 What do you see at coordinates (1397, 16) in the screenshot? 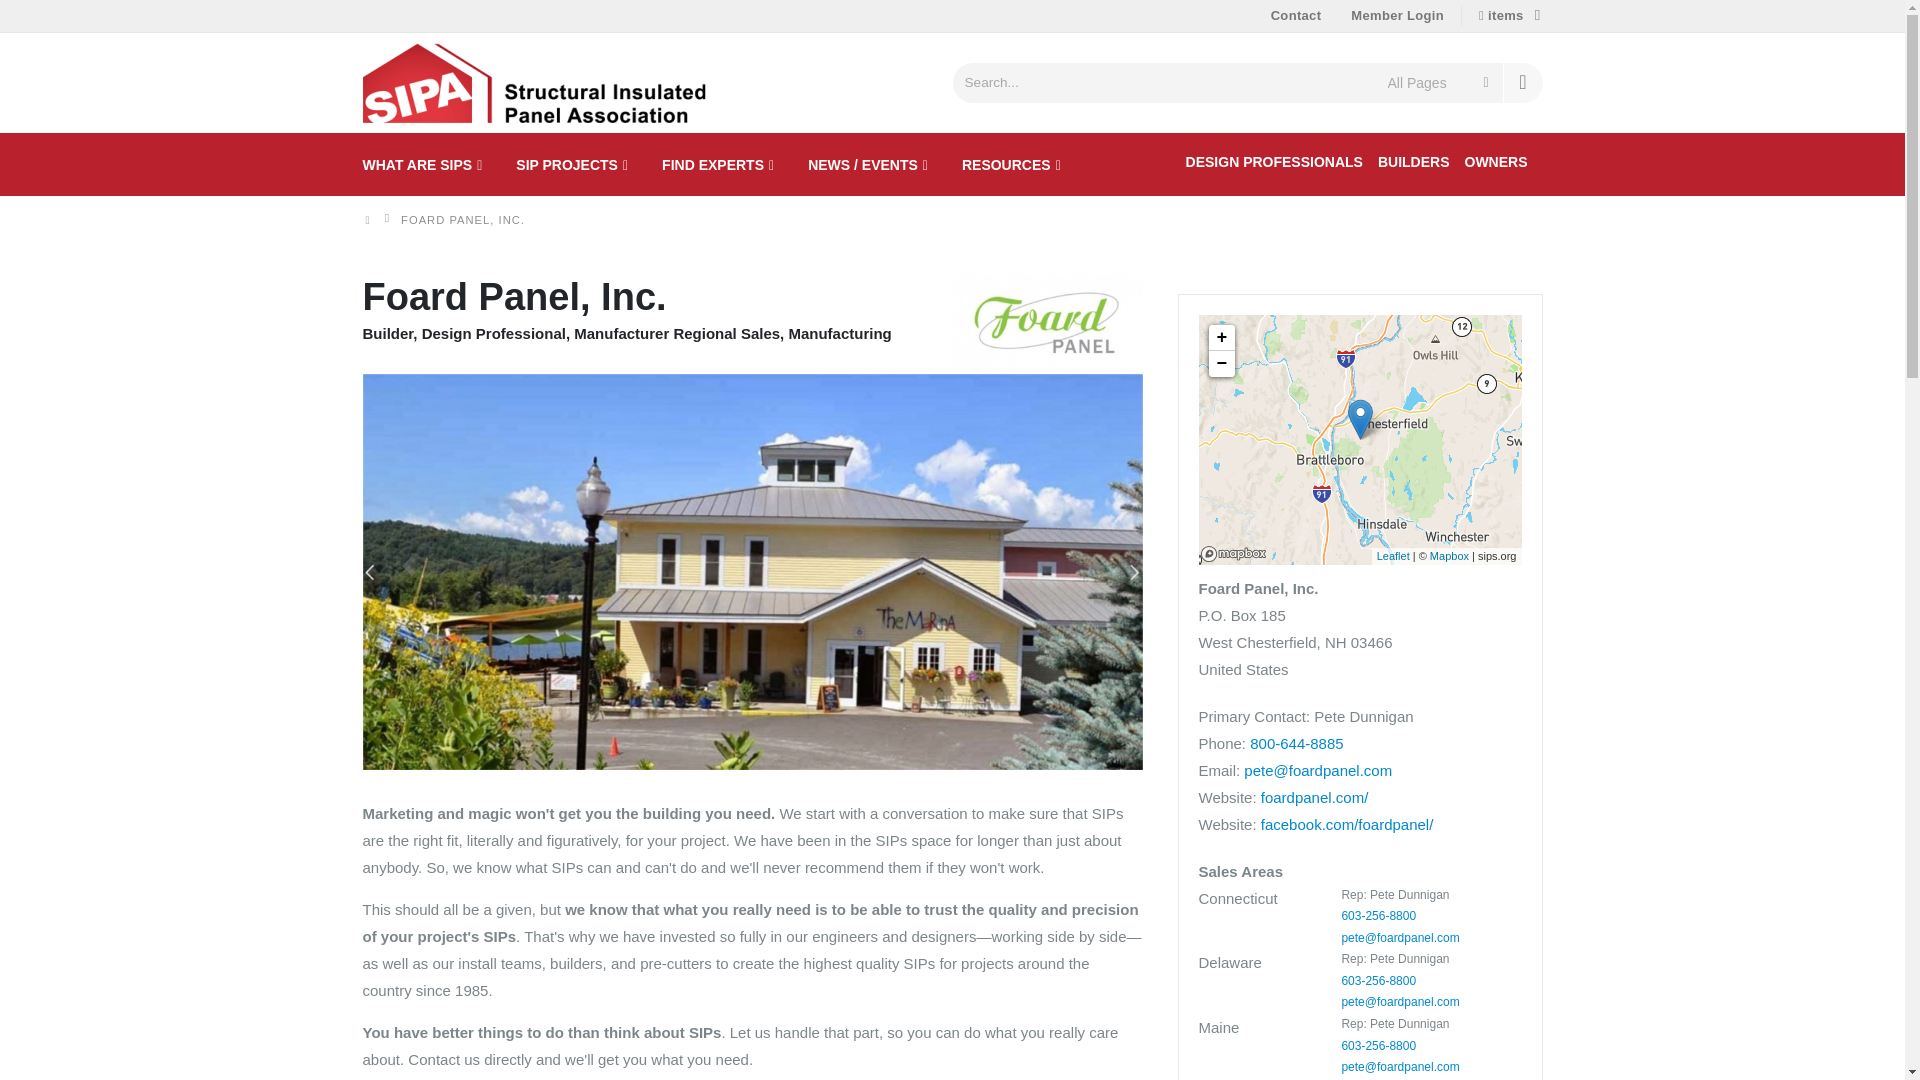
I see `Member Login` at bounding box center [1397, 16].